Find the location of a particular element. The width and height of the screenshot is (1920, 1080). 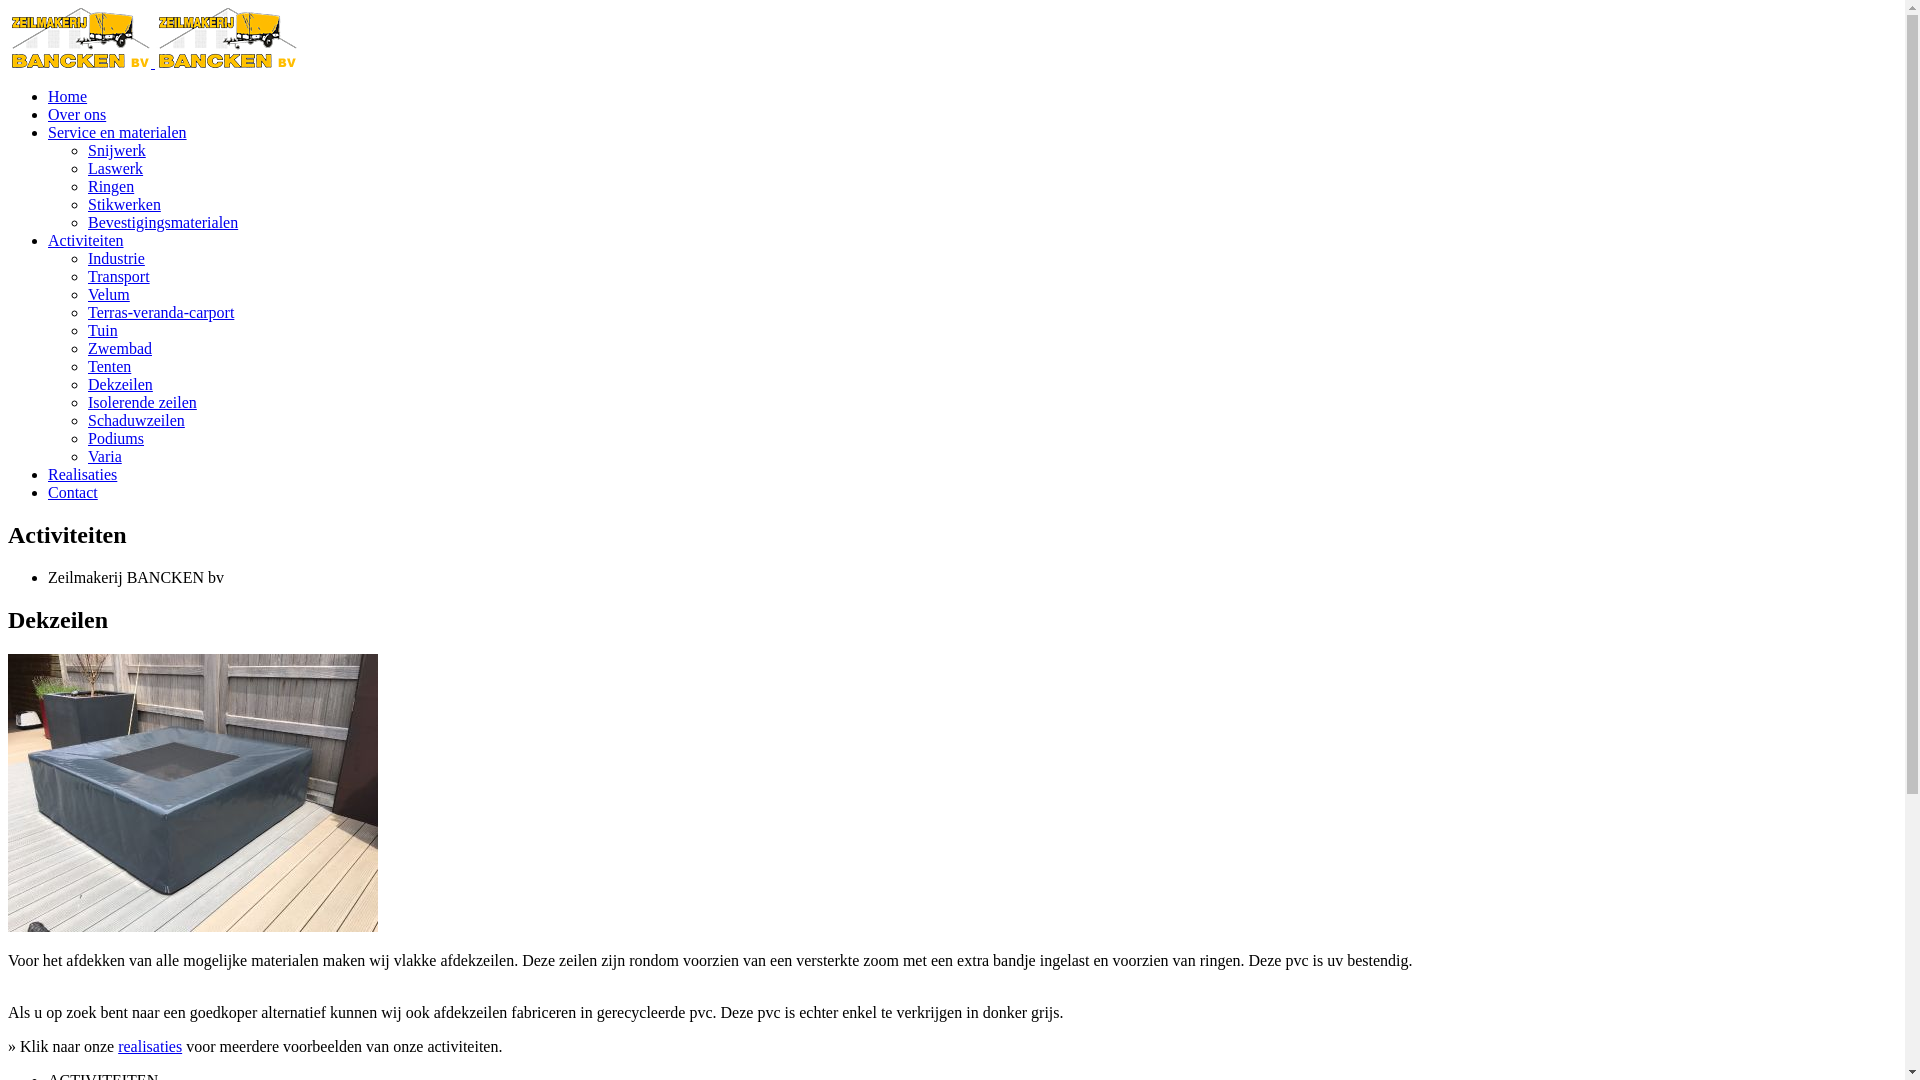

Podiums is located at coordinates (116, 438).